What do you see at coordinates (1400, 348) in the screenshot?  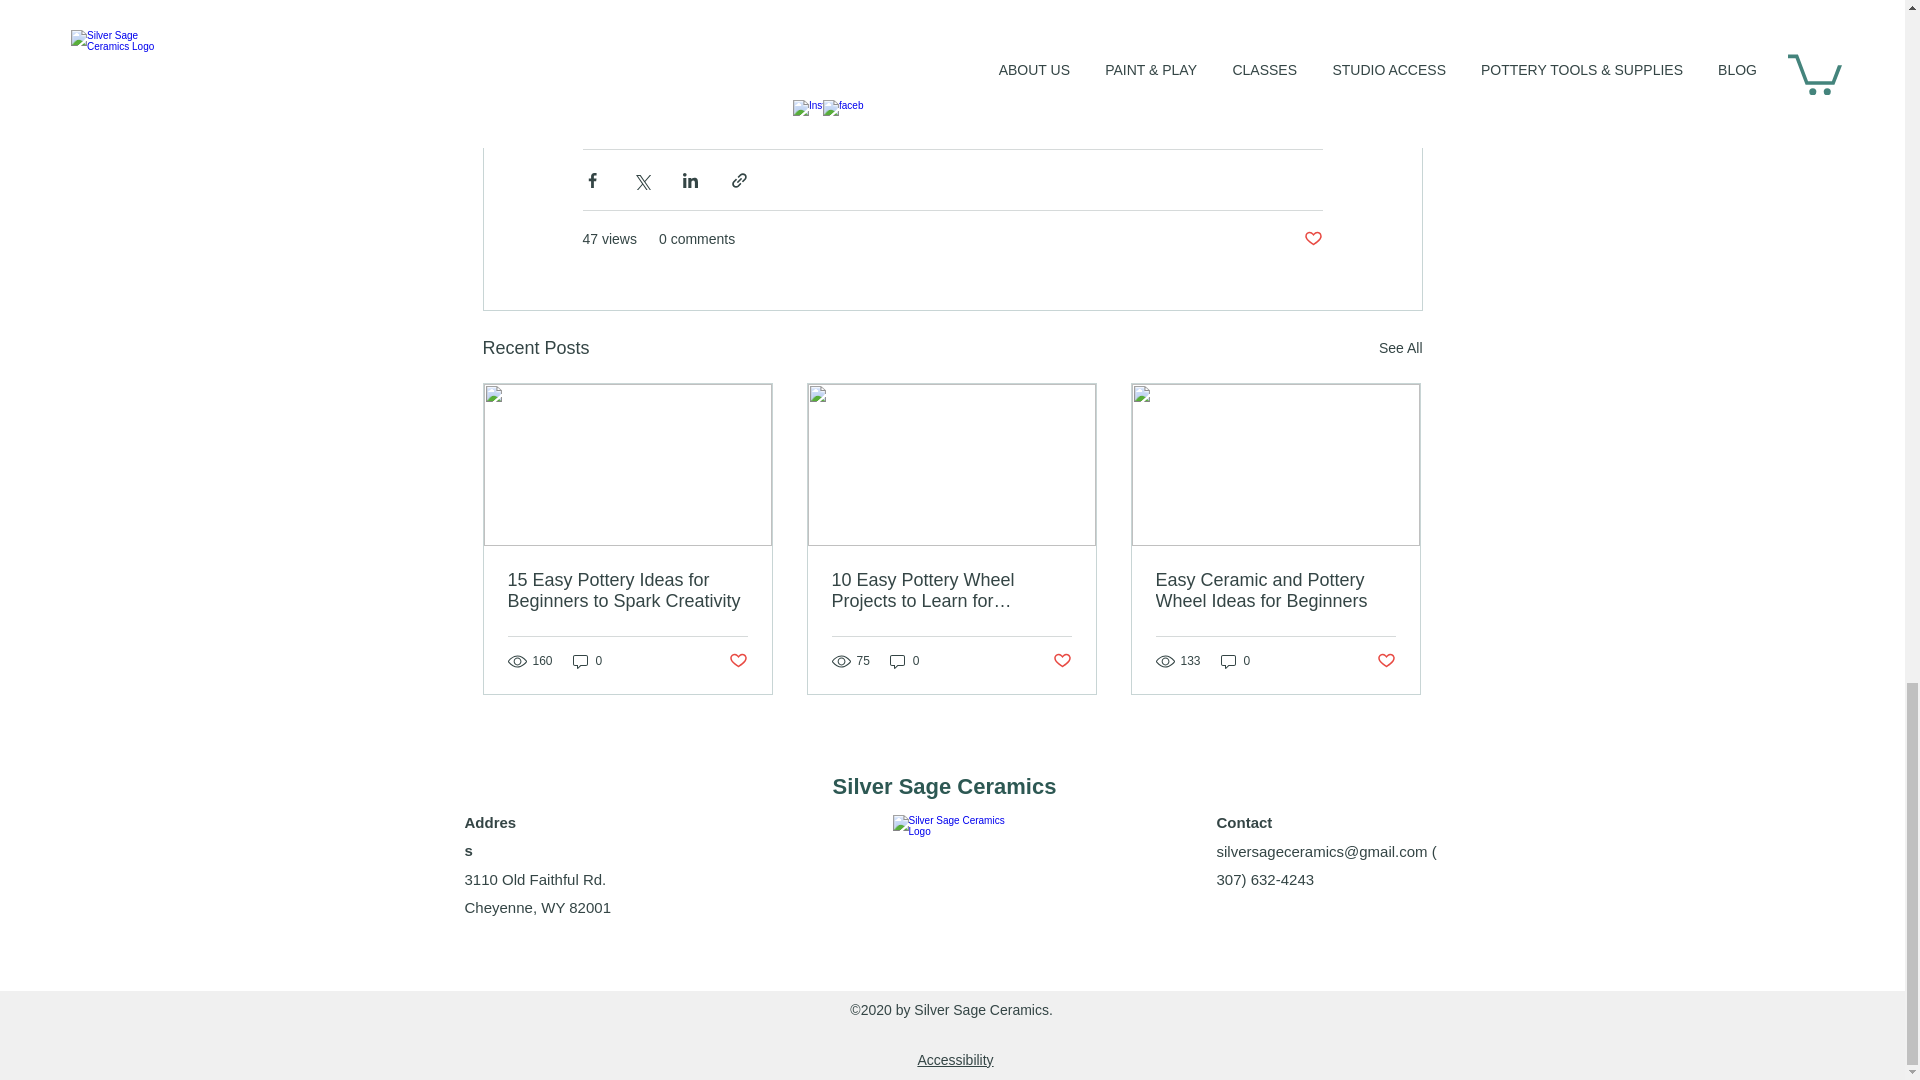 I see `See All` at bounding box center [1400, 348].